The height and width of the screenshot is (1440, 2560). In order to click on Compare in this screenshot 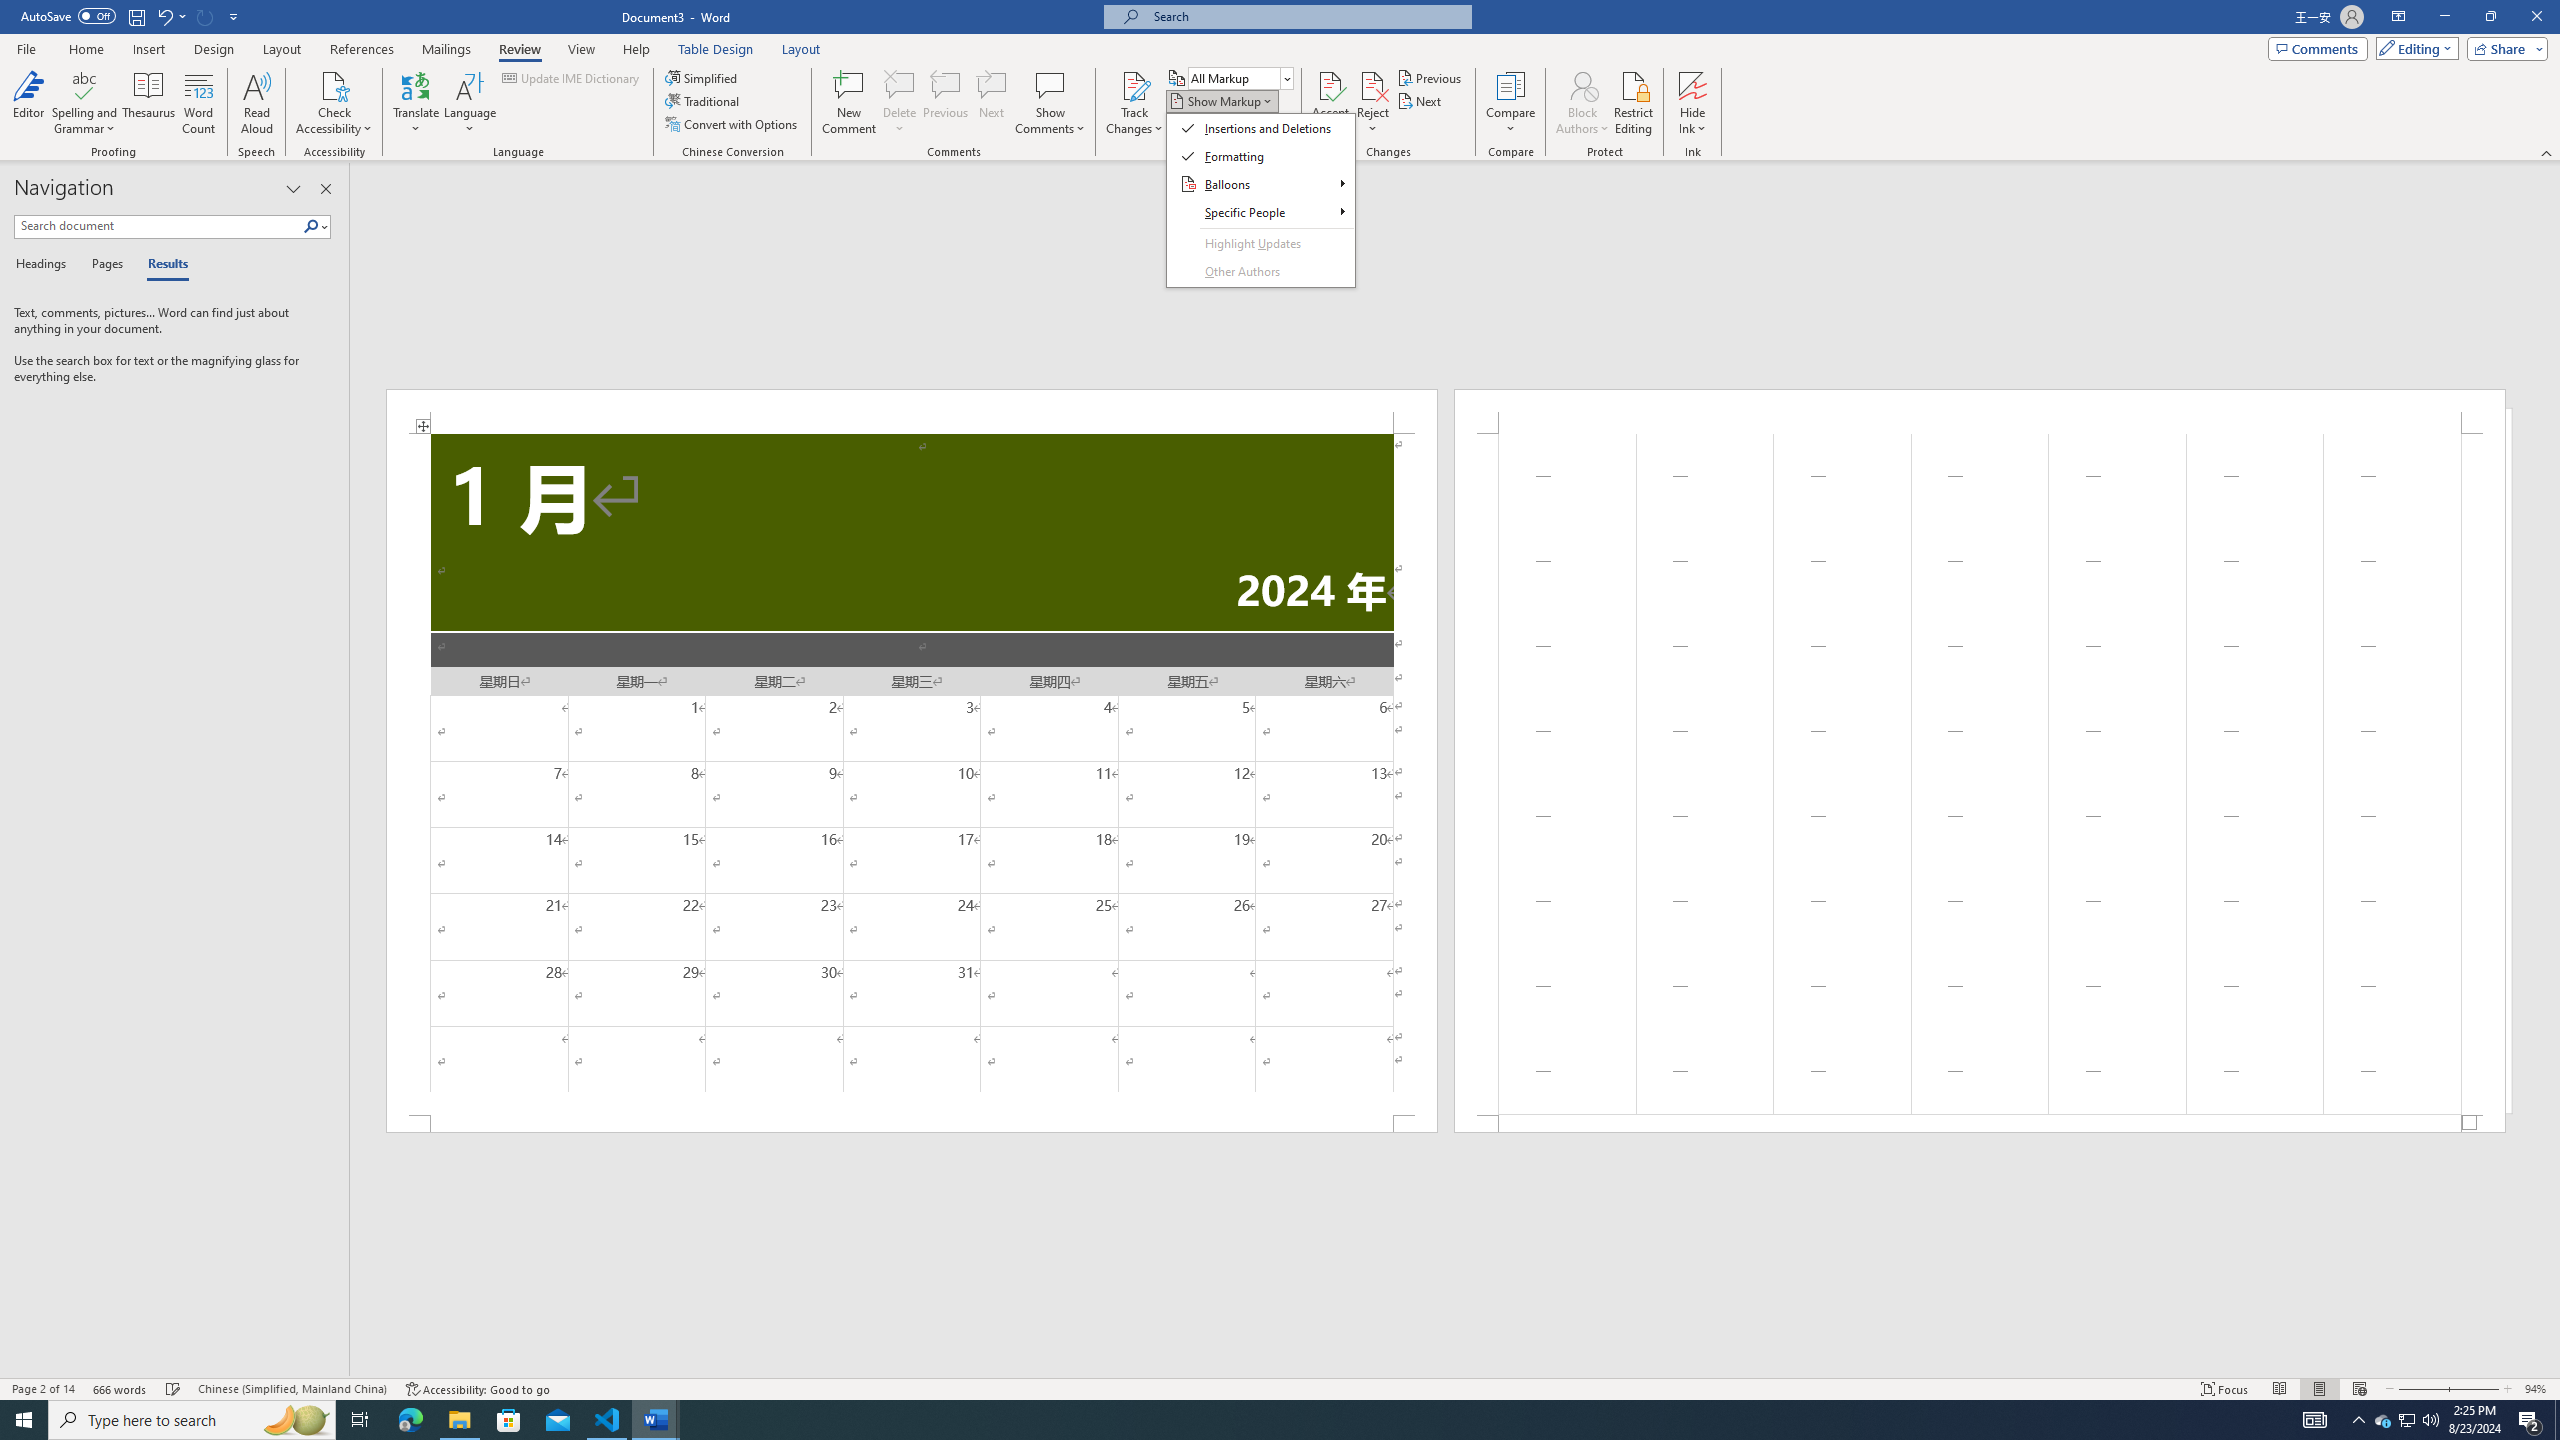, I will do `click(1511, 103)`.